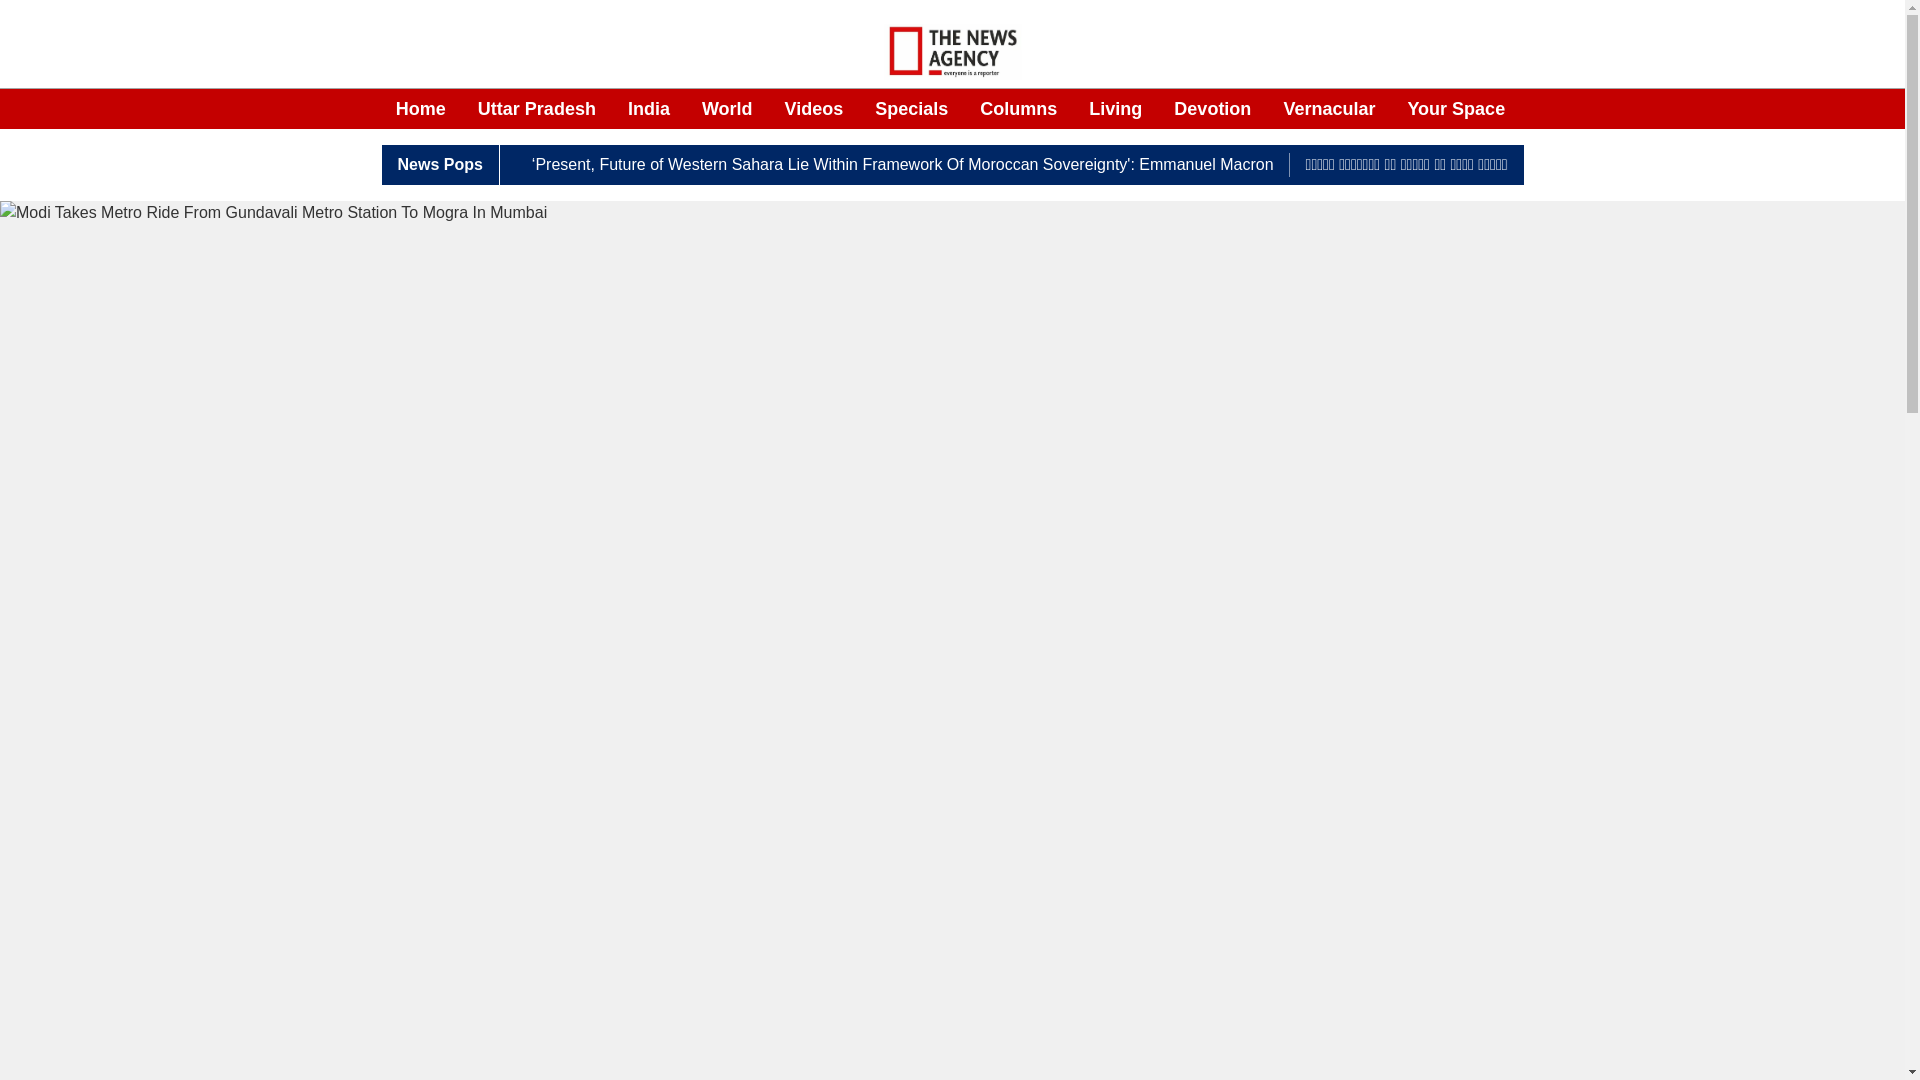  I want to click on Videos, so click(814, 110).